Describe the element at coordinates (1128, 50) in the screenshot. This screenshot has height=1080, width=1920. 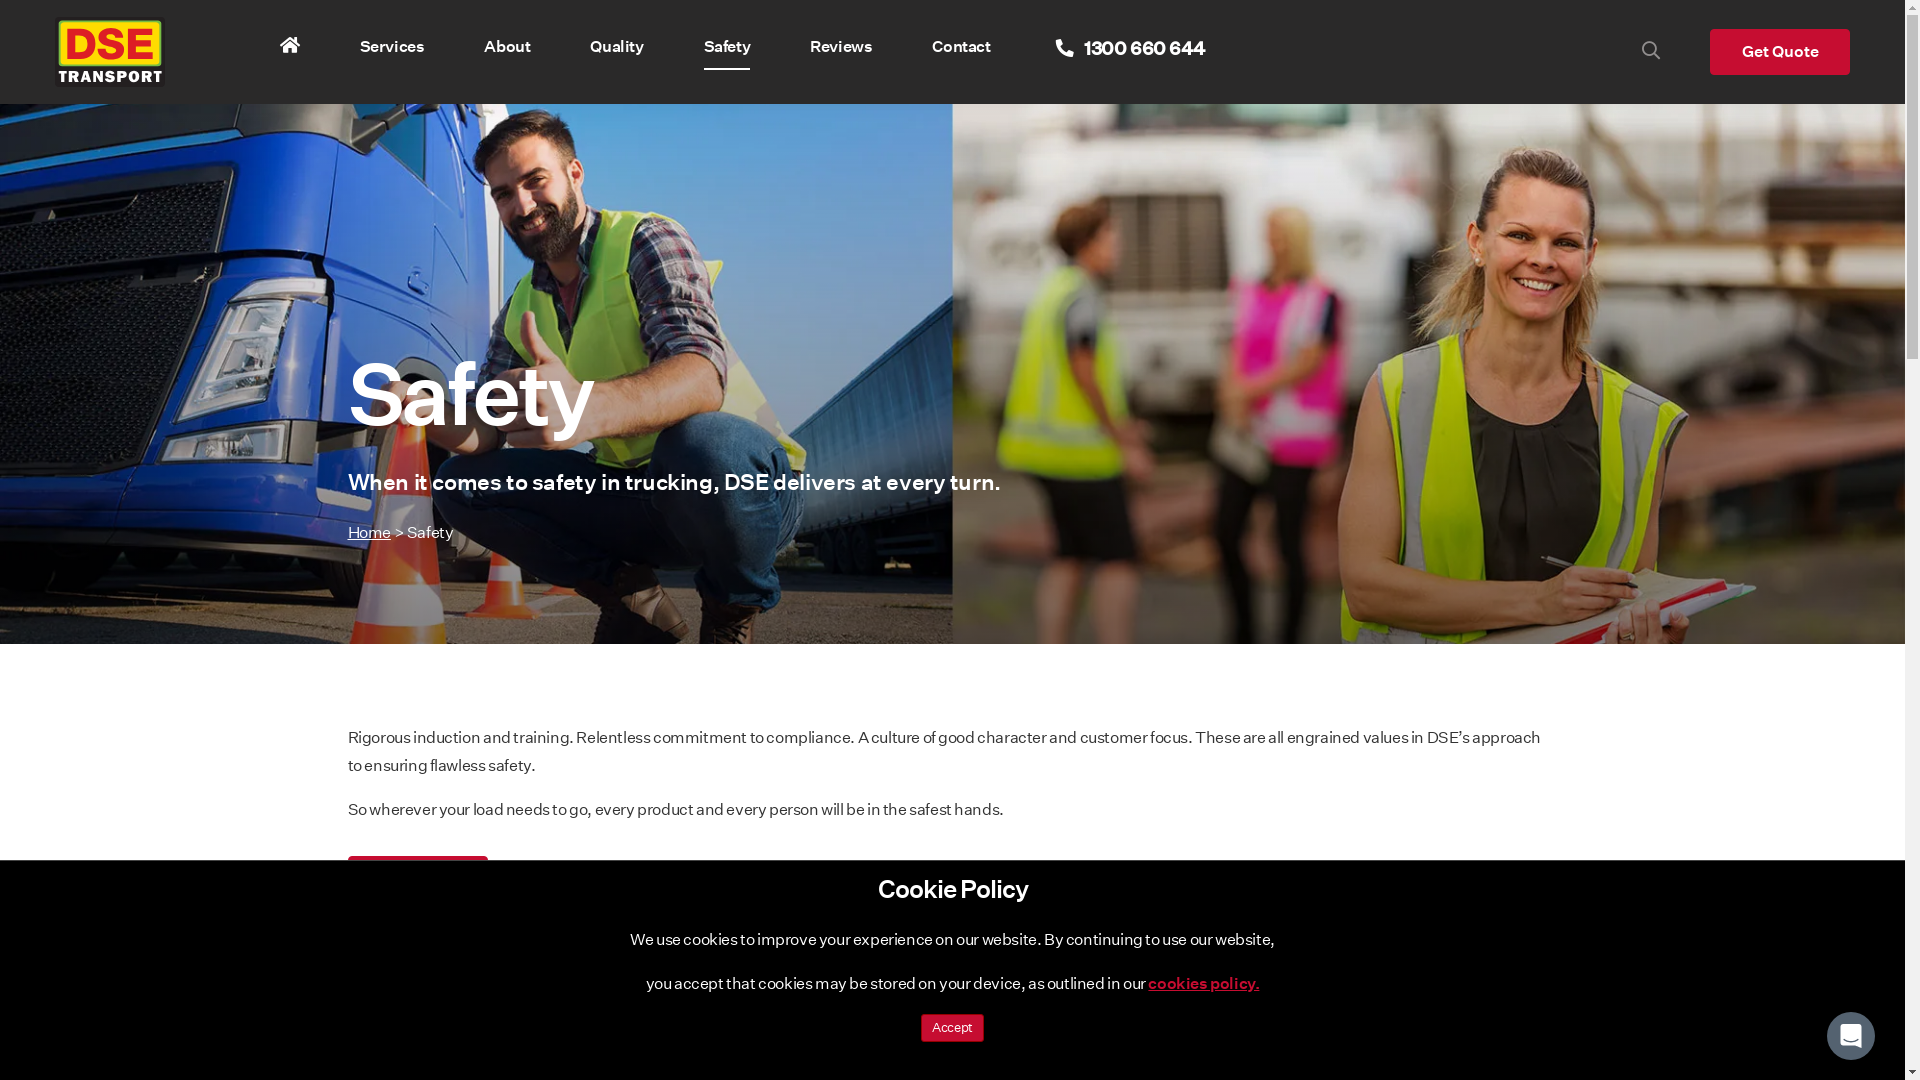
I see `   1300 660 644` at that location.